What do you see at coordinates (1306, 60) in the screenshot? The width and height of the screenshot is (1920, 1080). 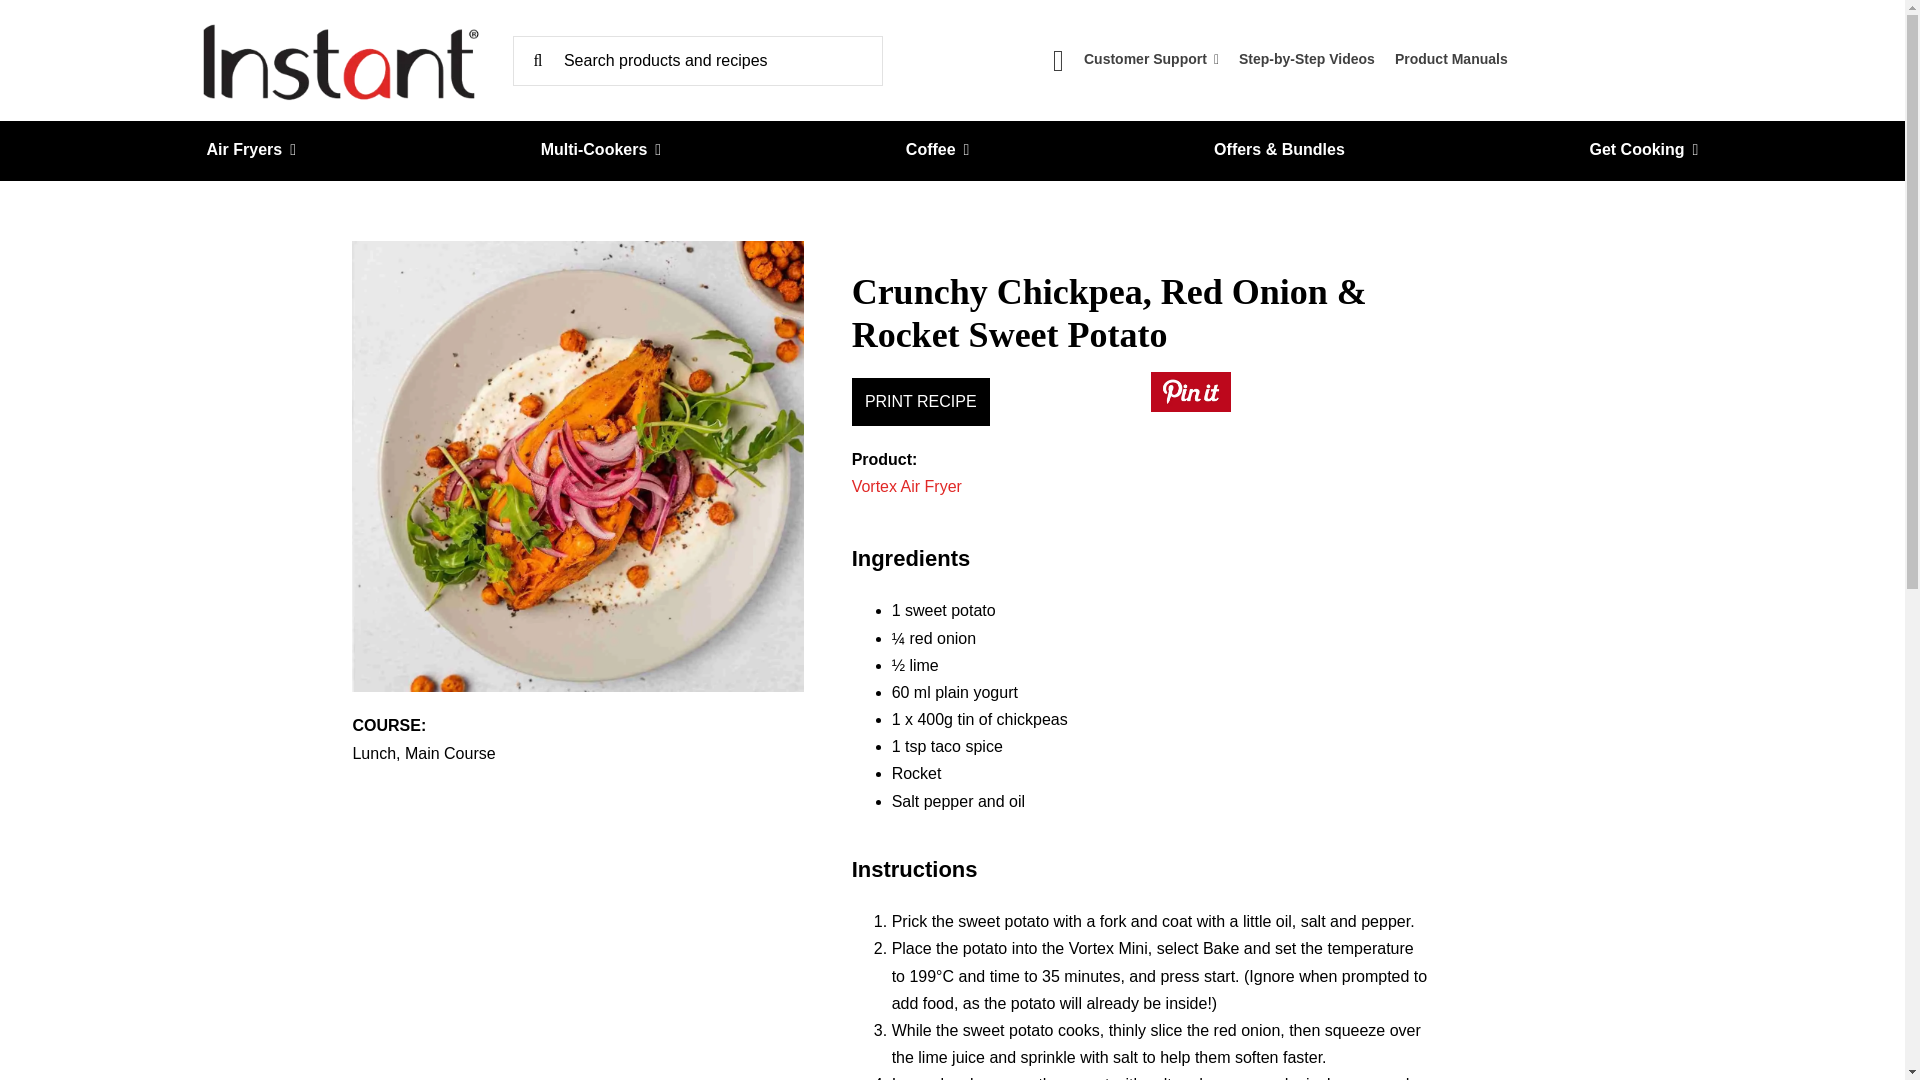 I see `Step-by-Step Videos` at bounding box center [1306, 60].